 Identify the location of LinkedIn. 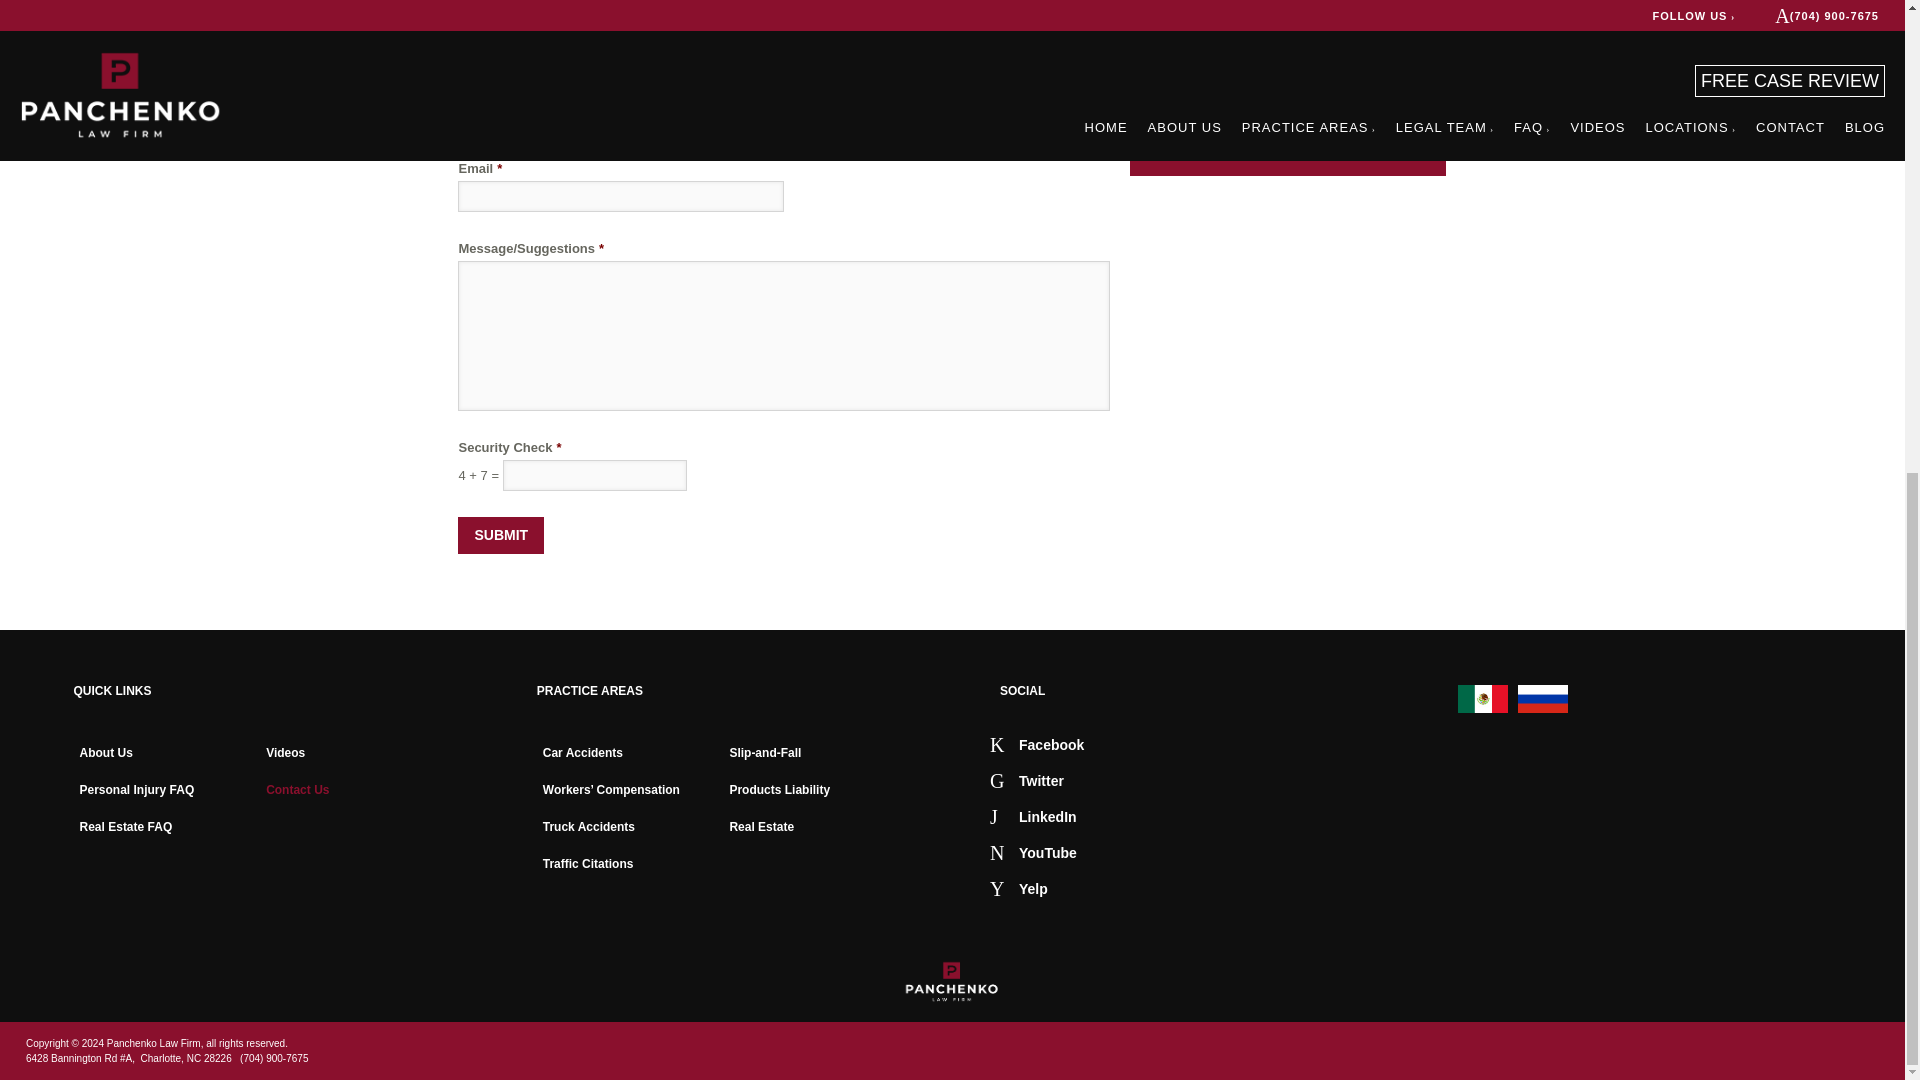
(1034, 815).